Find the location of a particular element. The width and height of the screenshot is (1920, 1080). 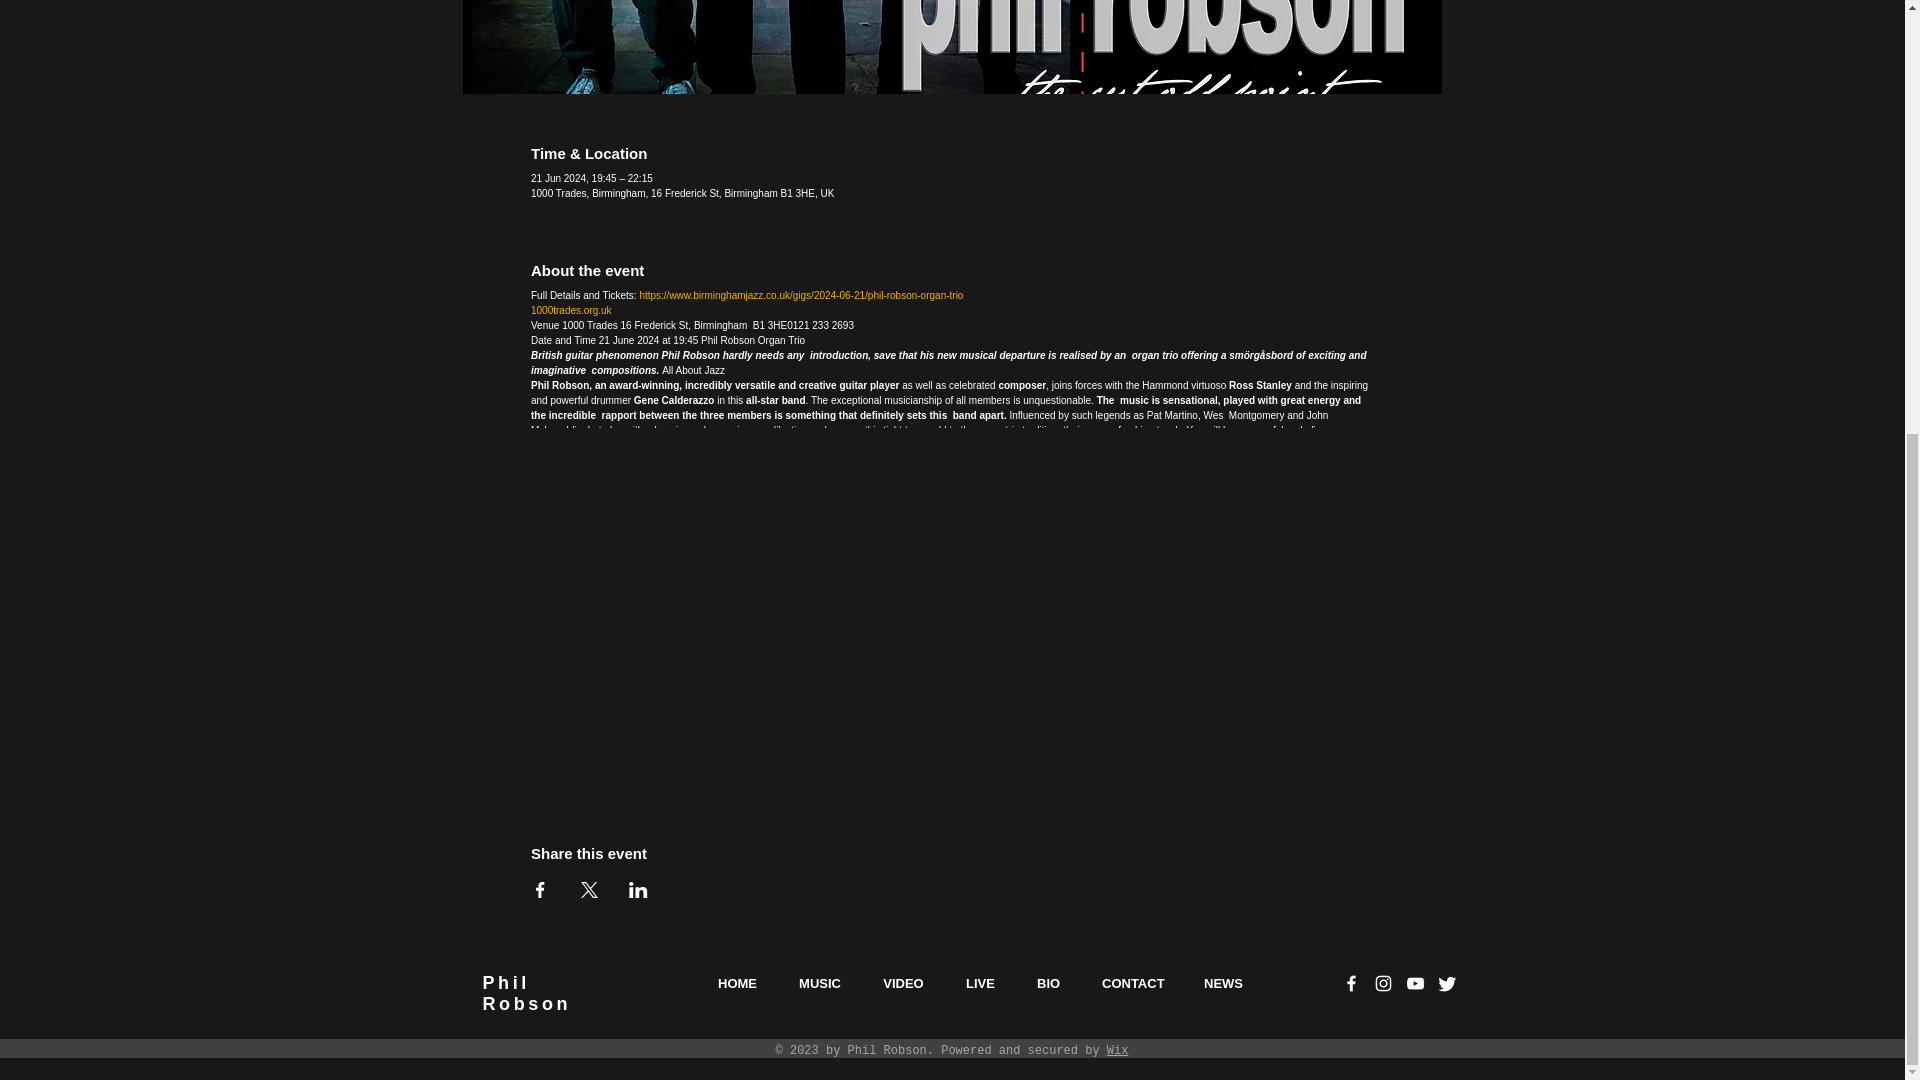

NEWS is located at coordinates (1222, 266).